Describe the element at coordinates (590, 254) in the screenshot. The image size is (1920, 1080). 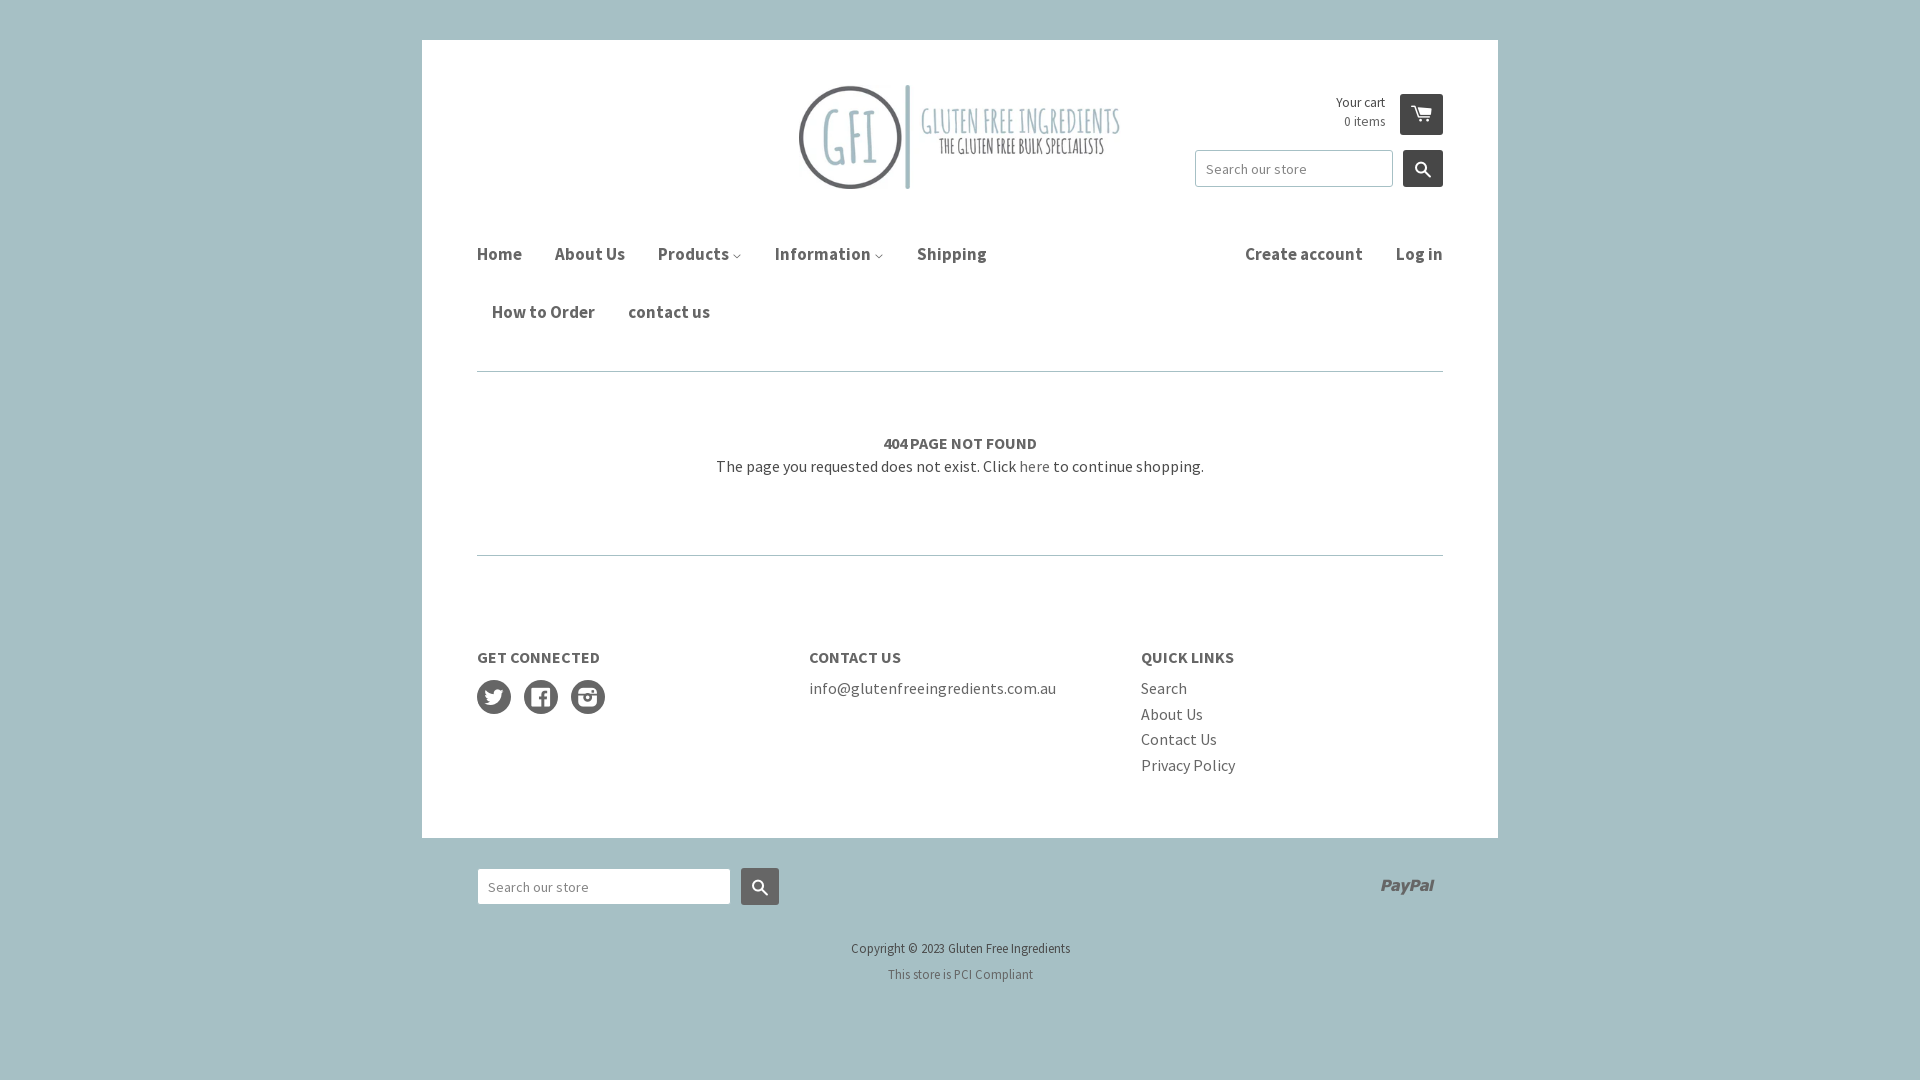
I see `About Us` at that location.